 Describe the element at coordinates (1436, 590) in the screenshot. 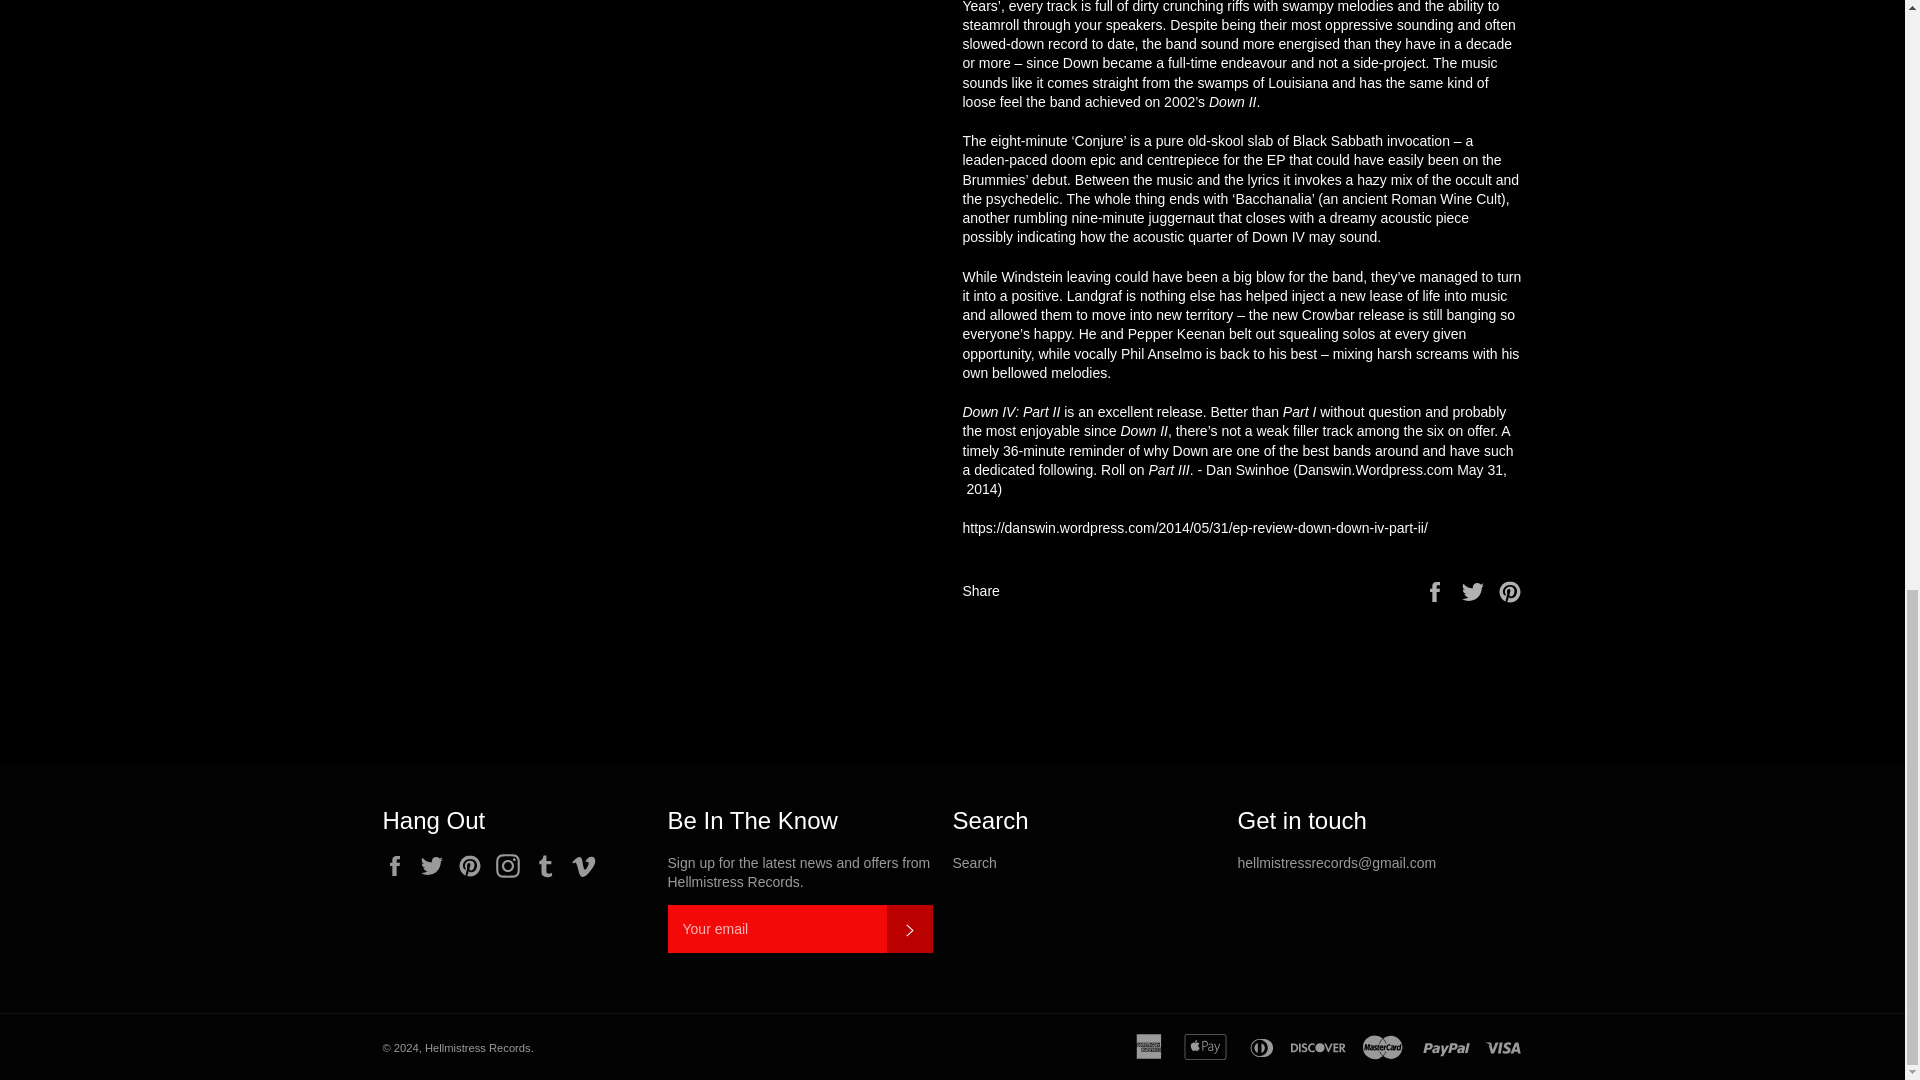

I see `Share on Facebook` at that location.